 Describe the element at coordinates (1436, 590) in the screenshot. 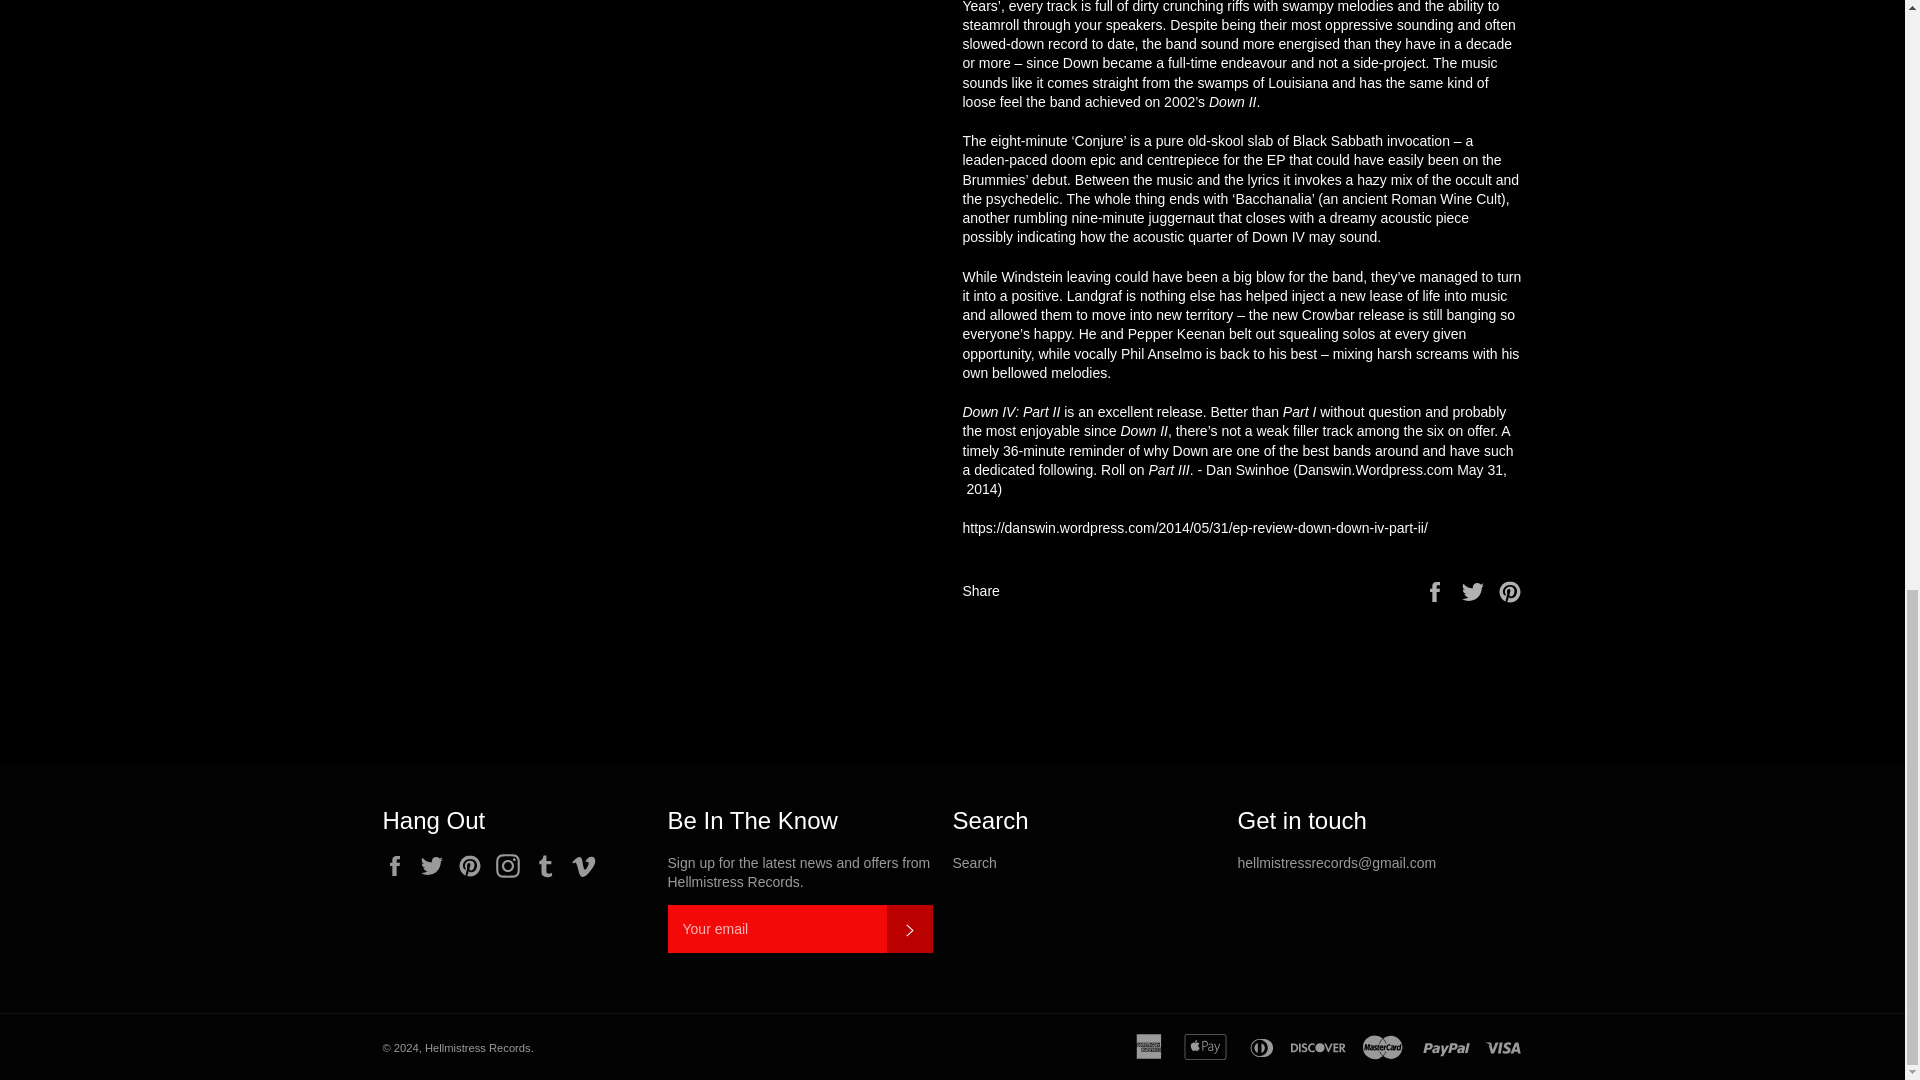

I see `Share on Facebook` at that location.